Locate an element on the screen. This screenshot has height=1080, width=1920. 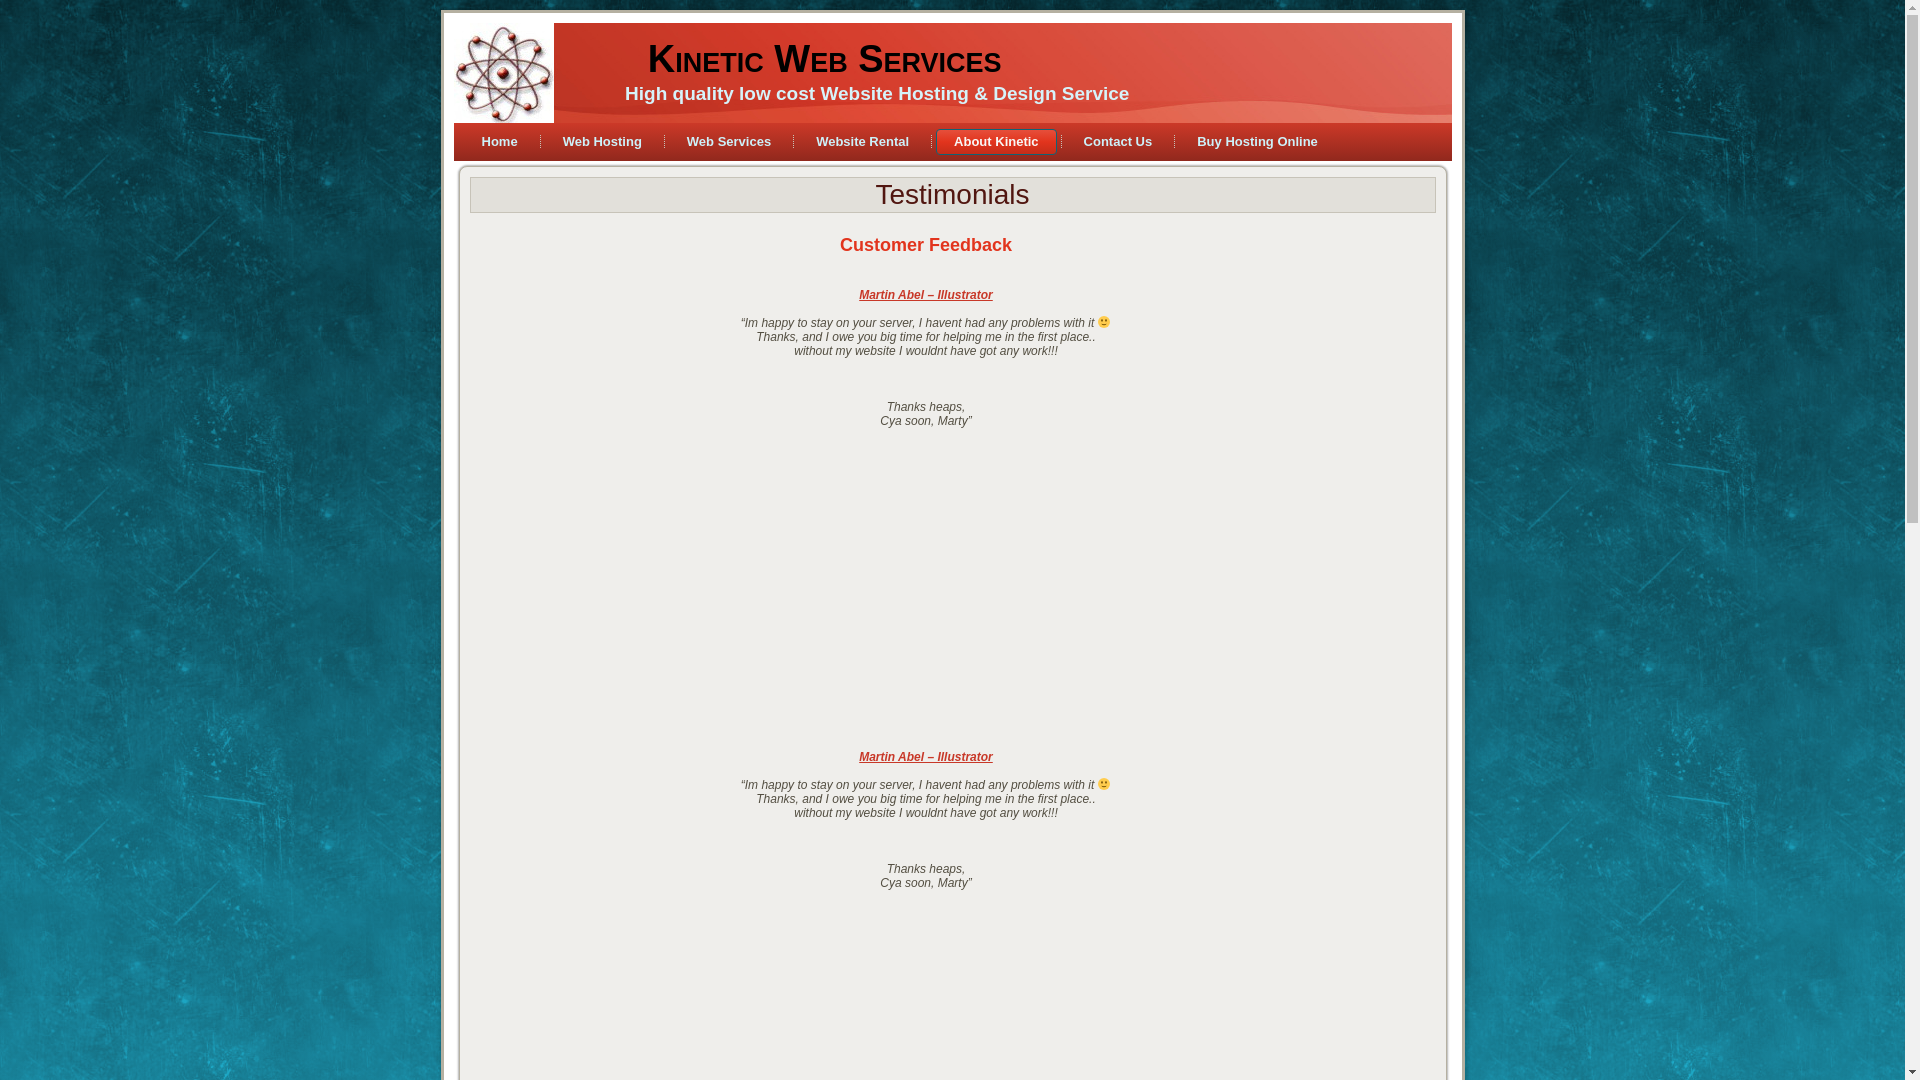
Web Hosting is located at coordinates (602, 142).